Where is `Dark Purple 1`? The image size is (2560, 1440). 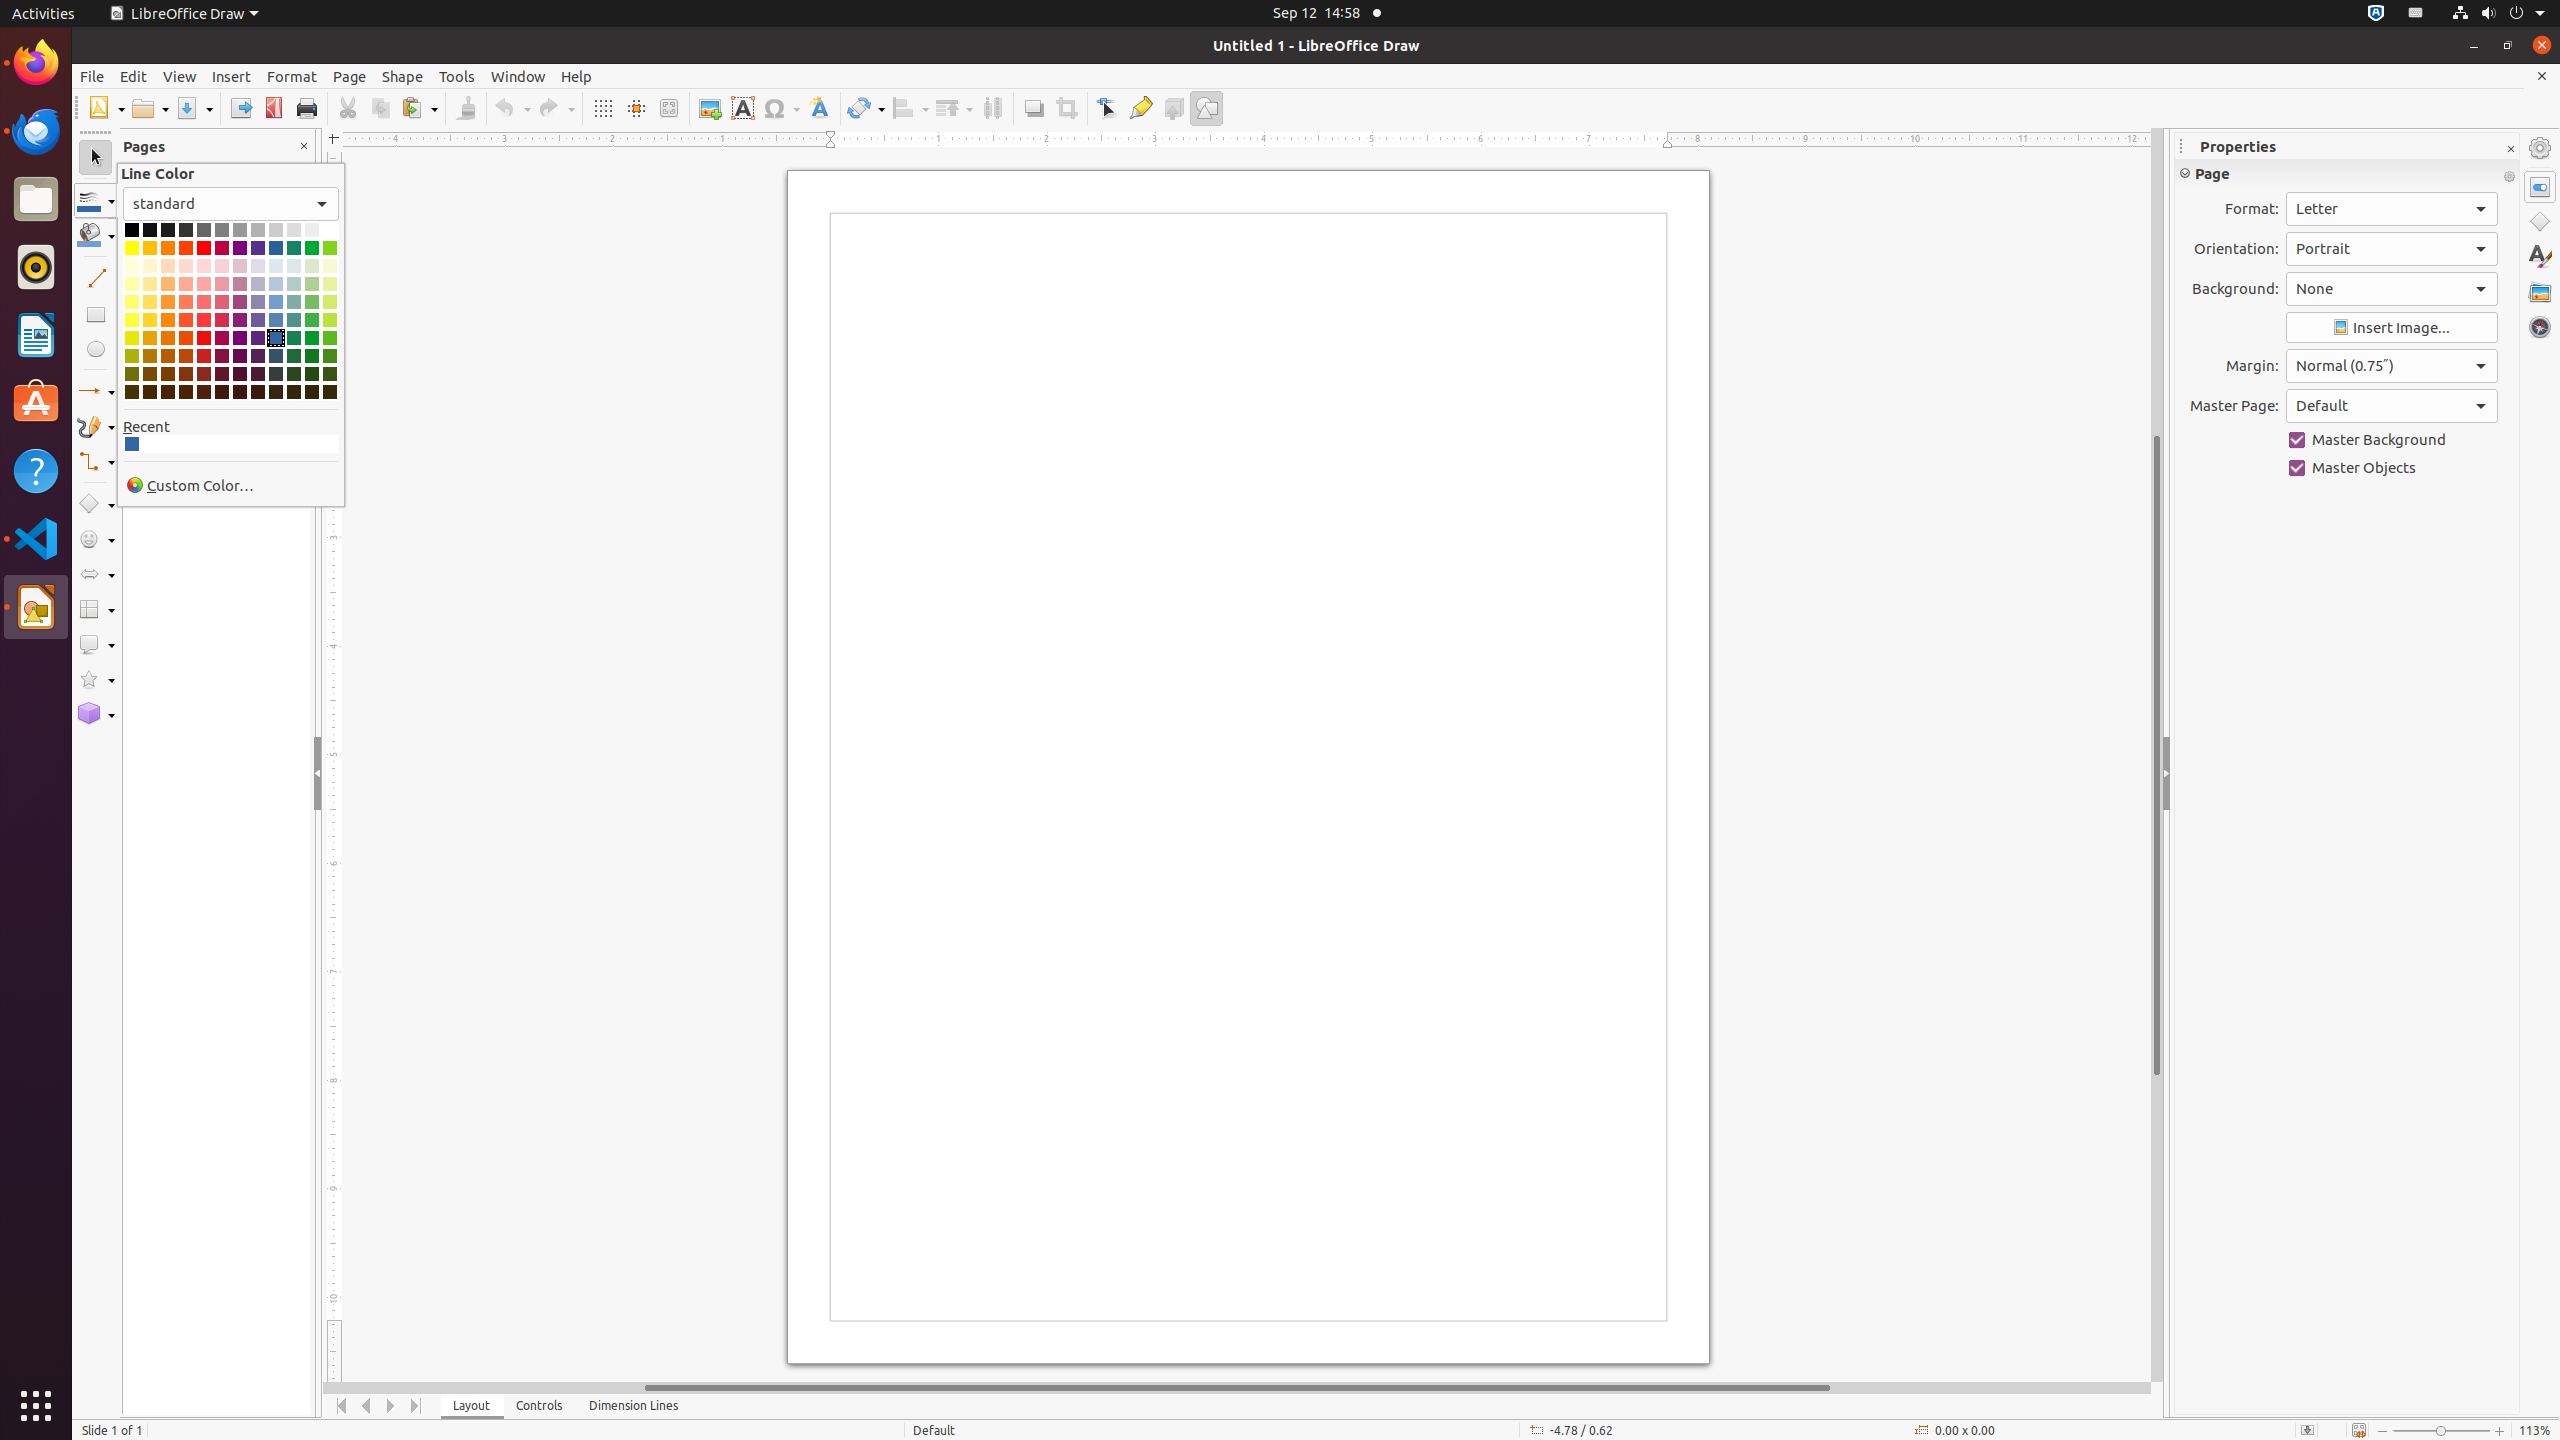
Dark Purple 1 is located at coordinates (240, 338).